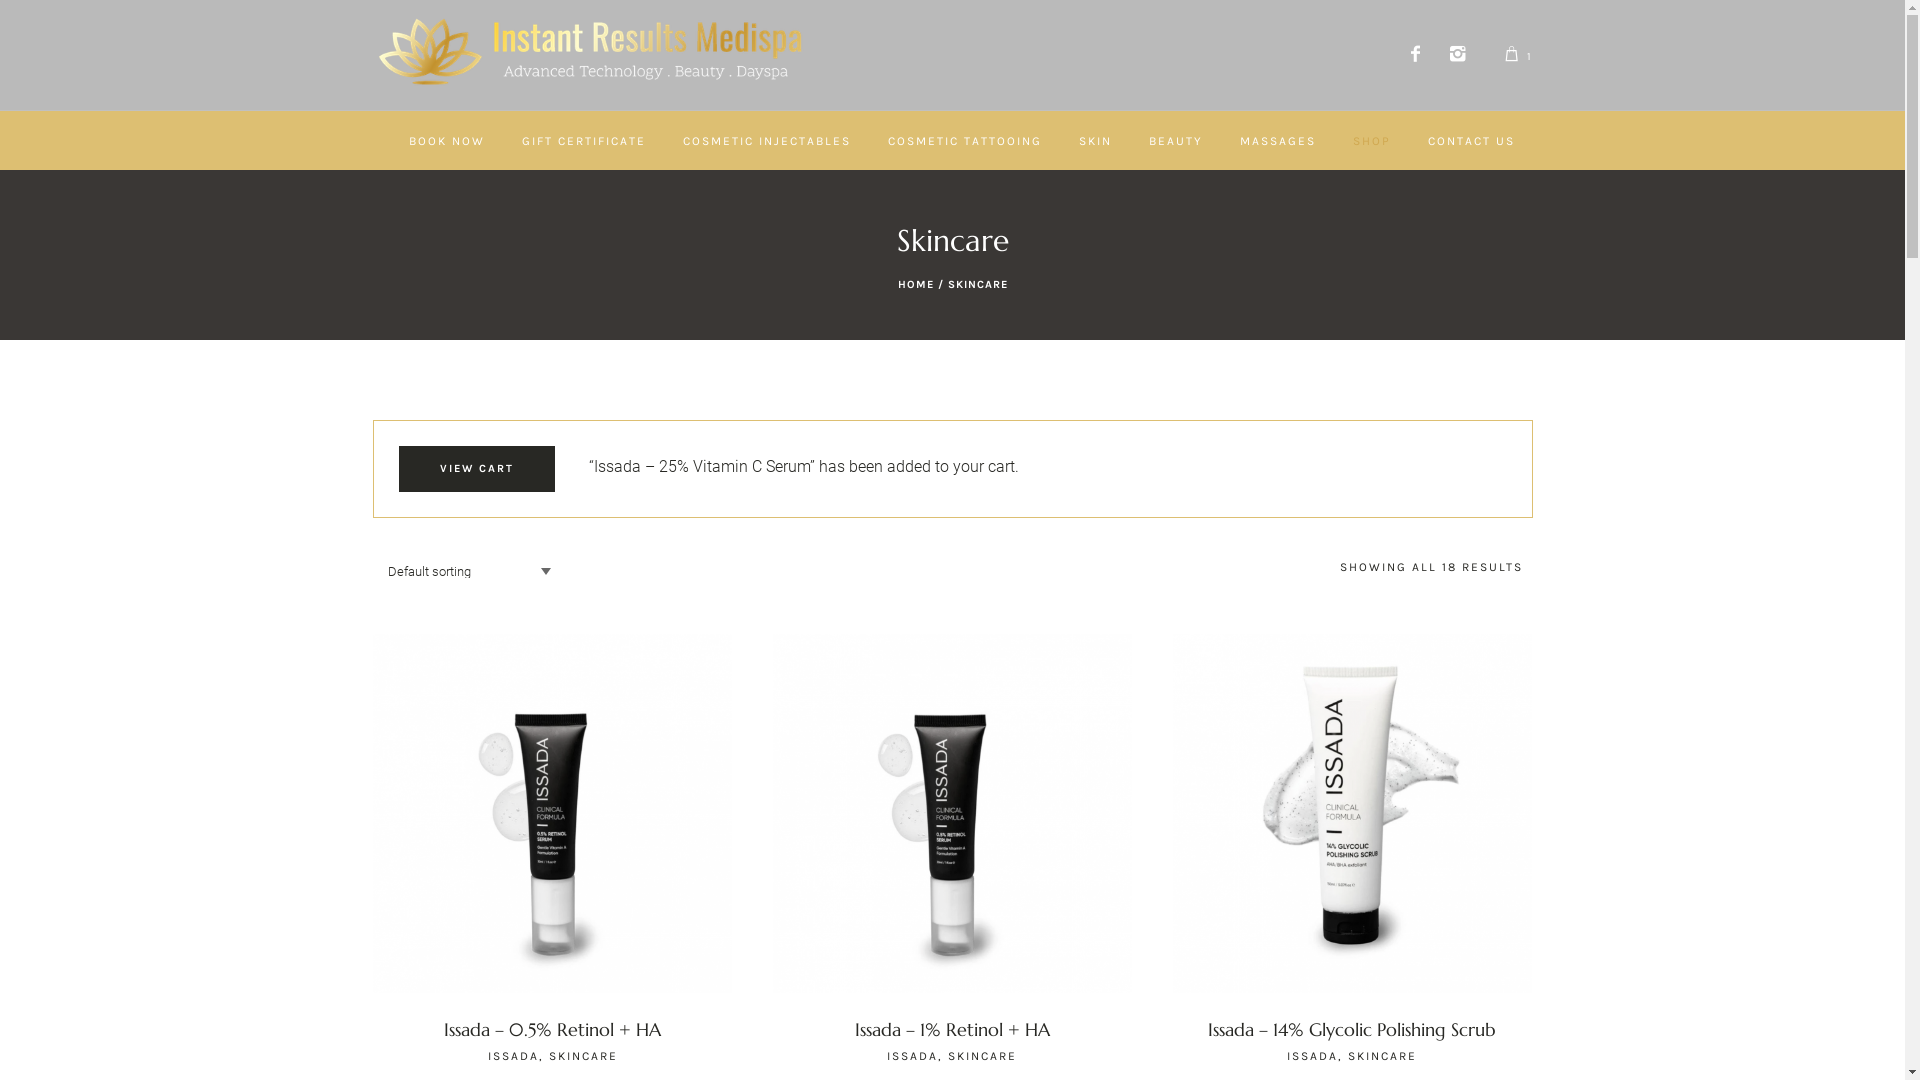 This screenshot has width=1920, height=1080. Describe the element at coordinates (446, 140) in the screenshot. I see `BOOK NOW` at that location.